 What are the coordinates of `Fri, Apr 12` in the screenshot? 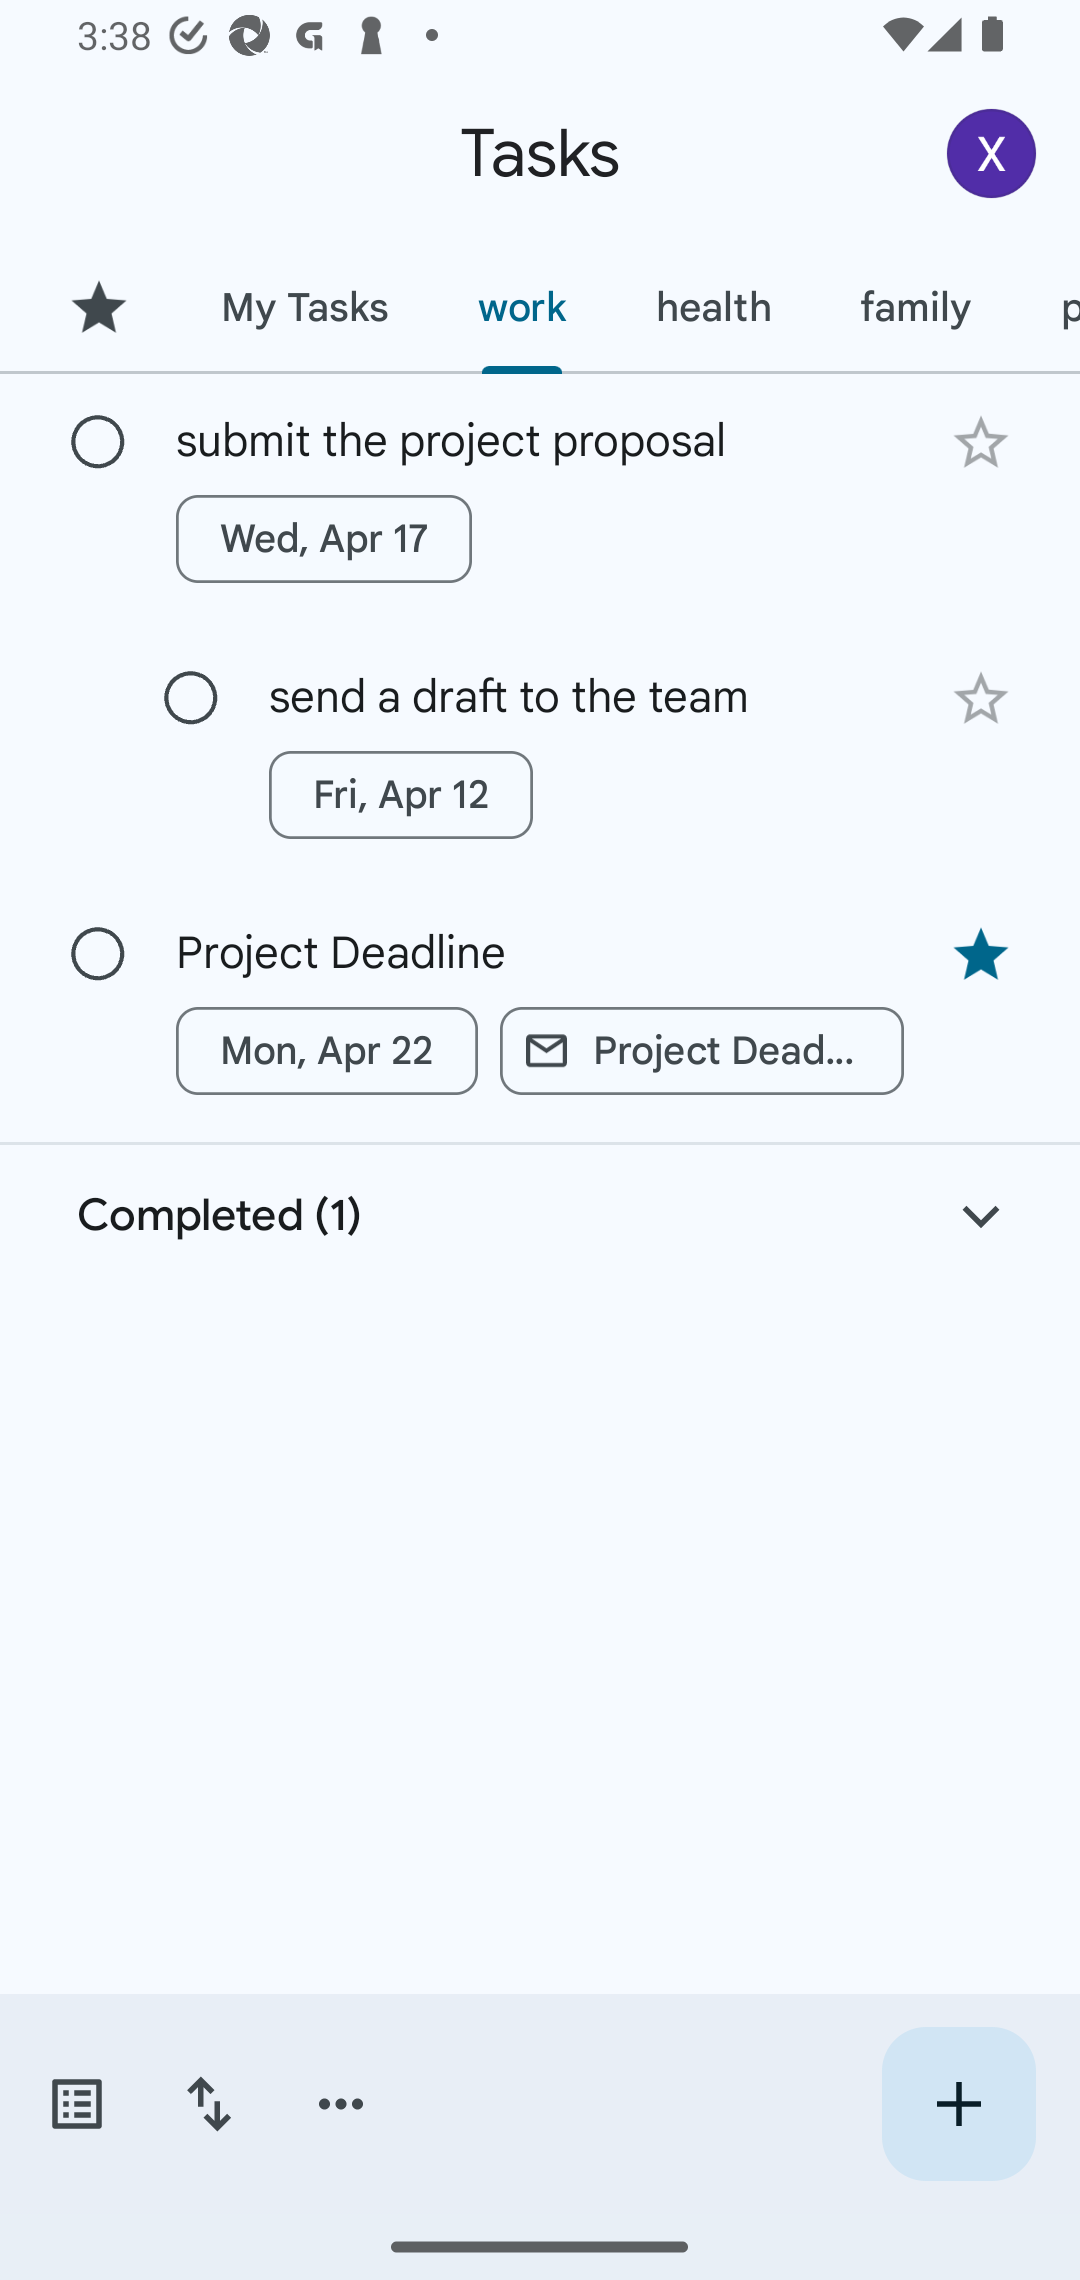 It's located at (400, 795).